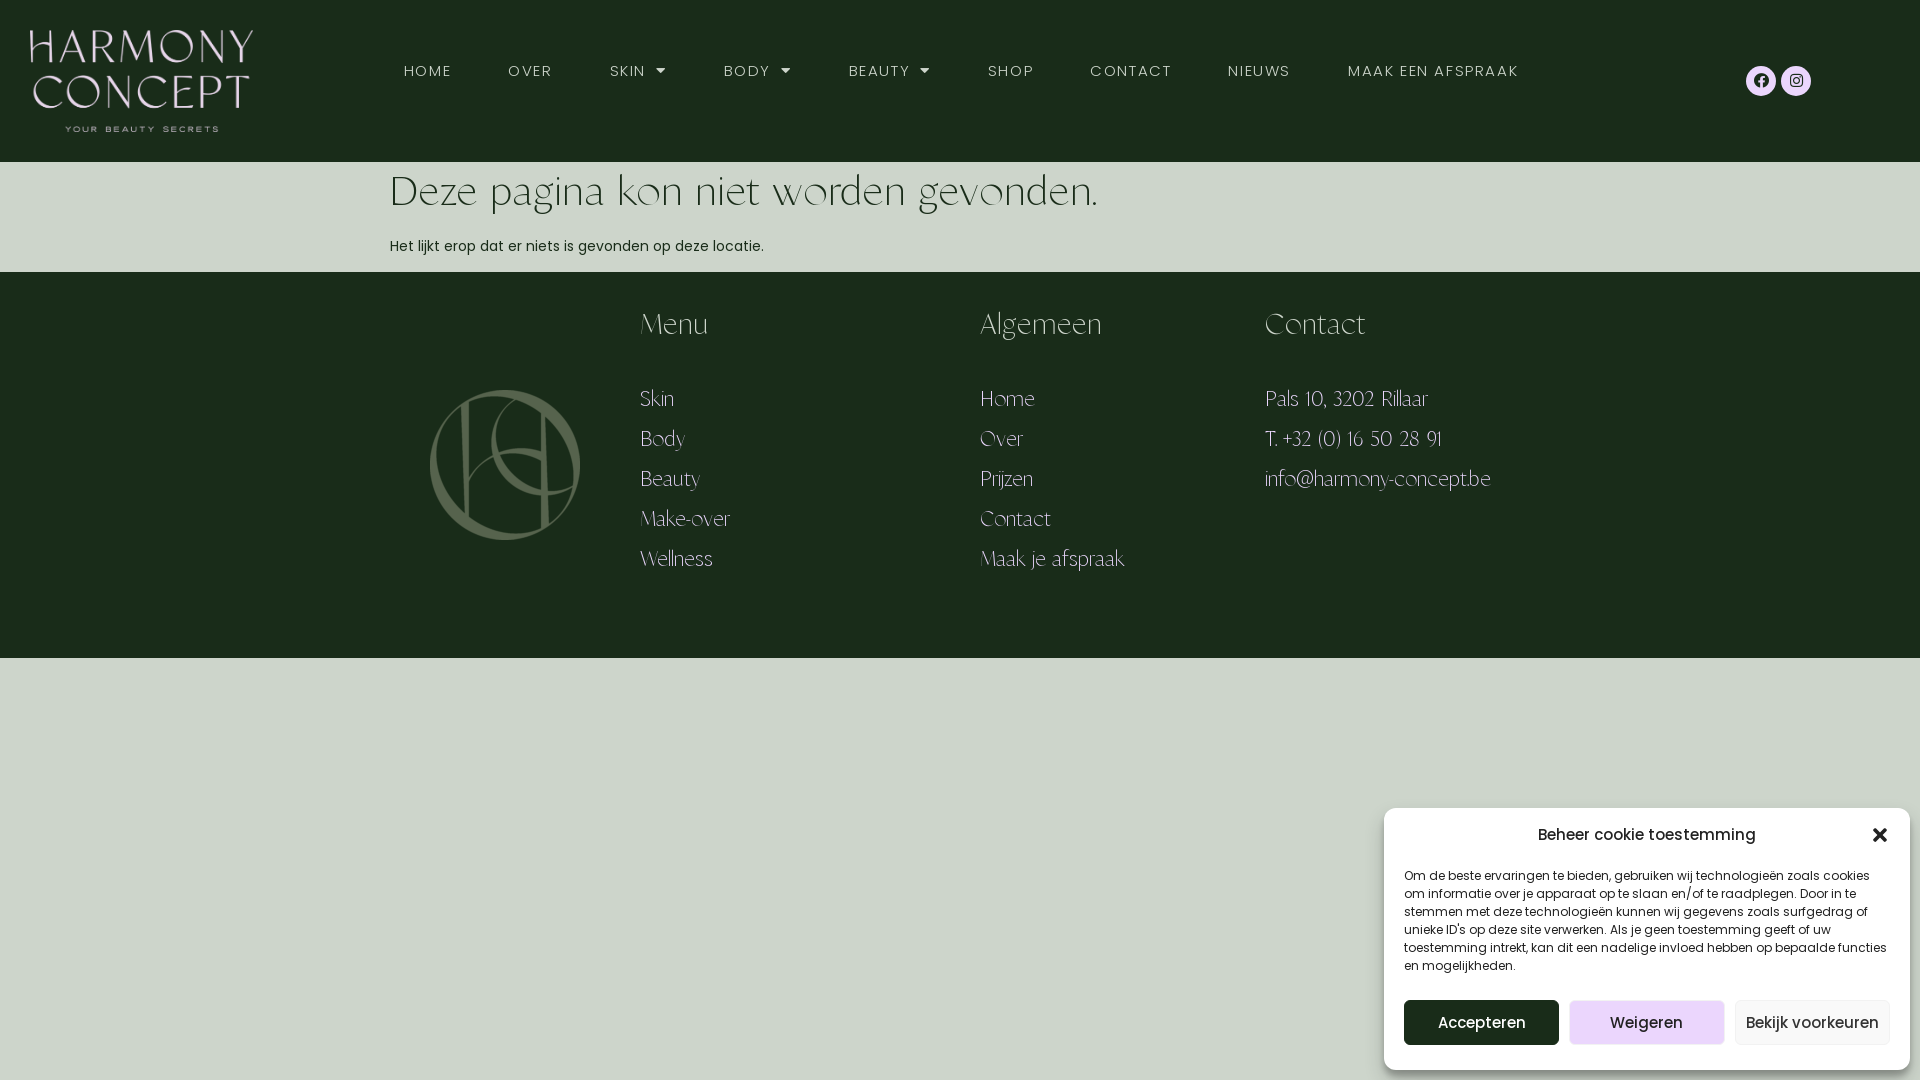 The width and height of the screenshot is (1920, 1080). I want to click on Beauty, so click(670, 480).